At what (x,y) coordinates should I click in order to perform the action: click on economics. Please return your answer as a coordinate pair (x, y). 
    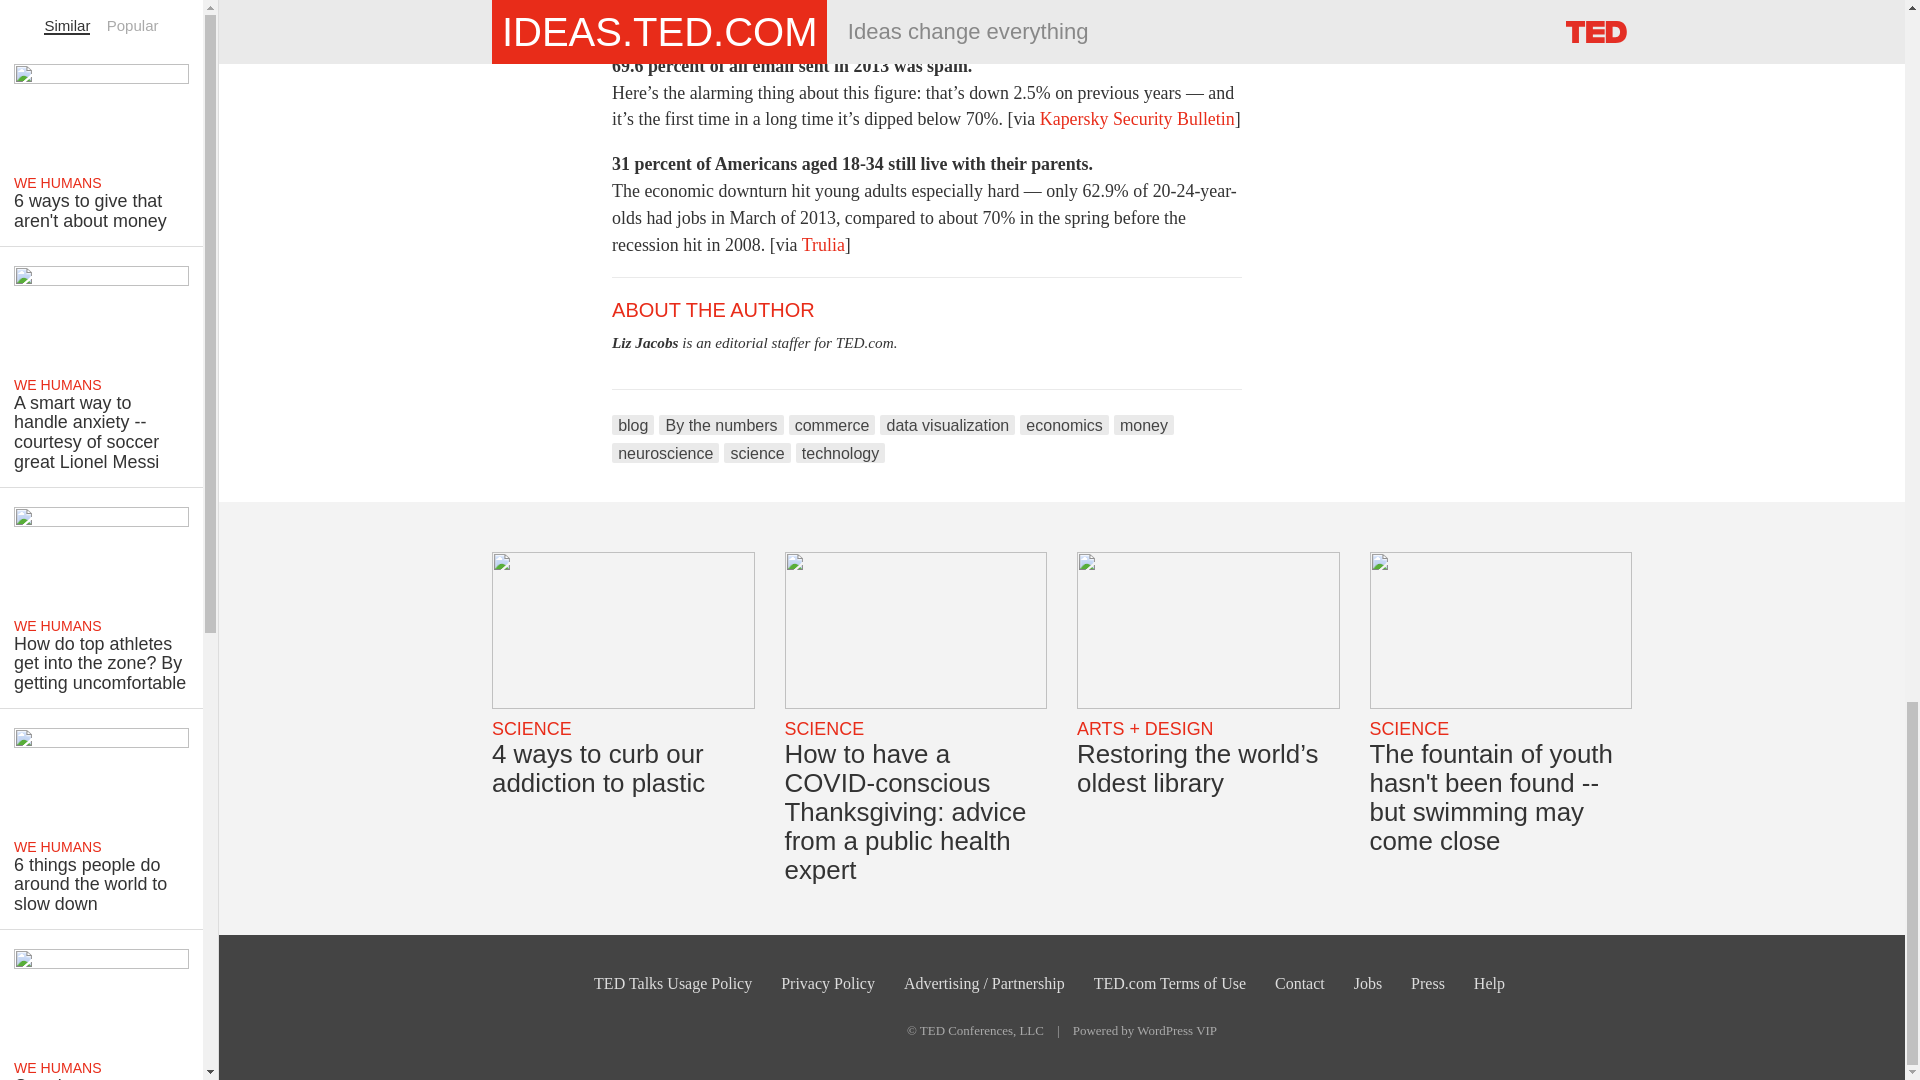
    Looking at the image, I should click on (1064, 424).